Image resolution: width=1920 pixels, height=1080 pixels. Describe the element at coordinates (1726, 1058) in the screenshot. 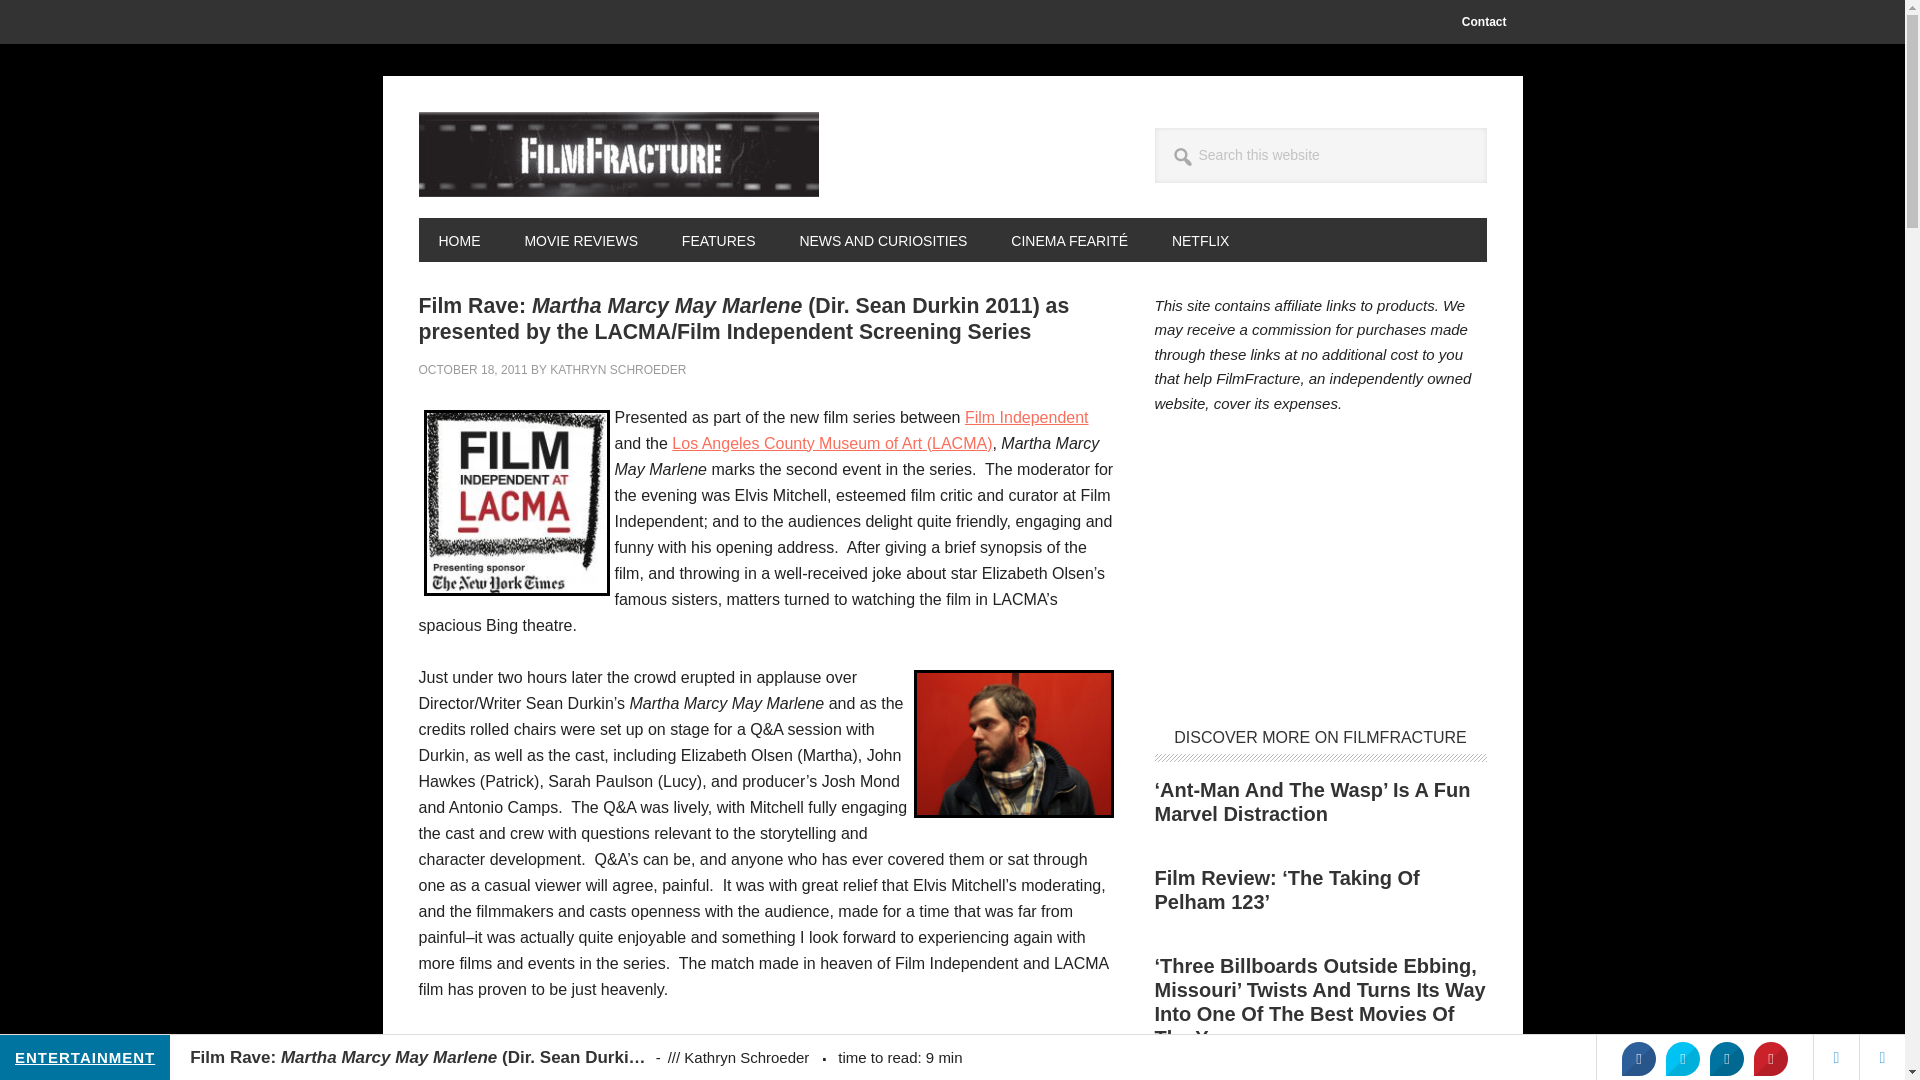

I see `Share on Linkedin` at that location.